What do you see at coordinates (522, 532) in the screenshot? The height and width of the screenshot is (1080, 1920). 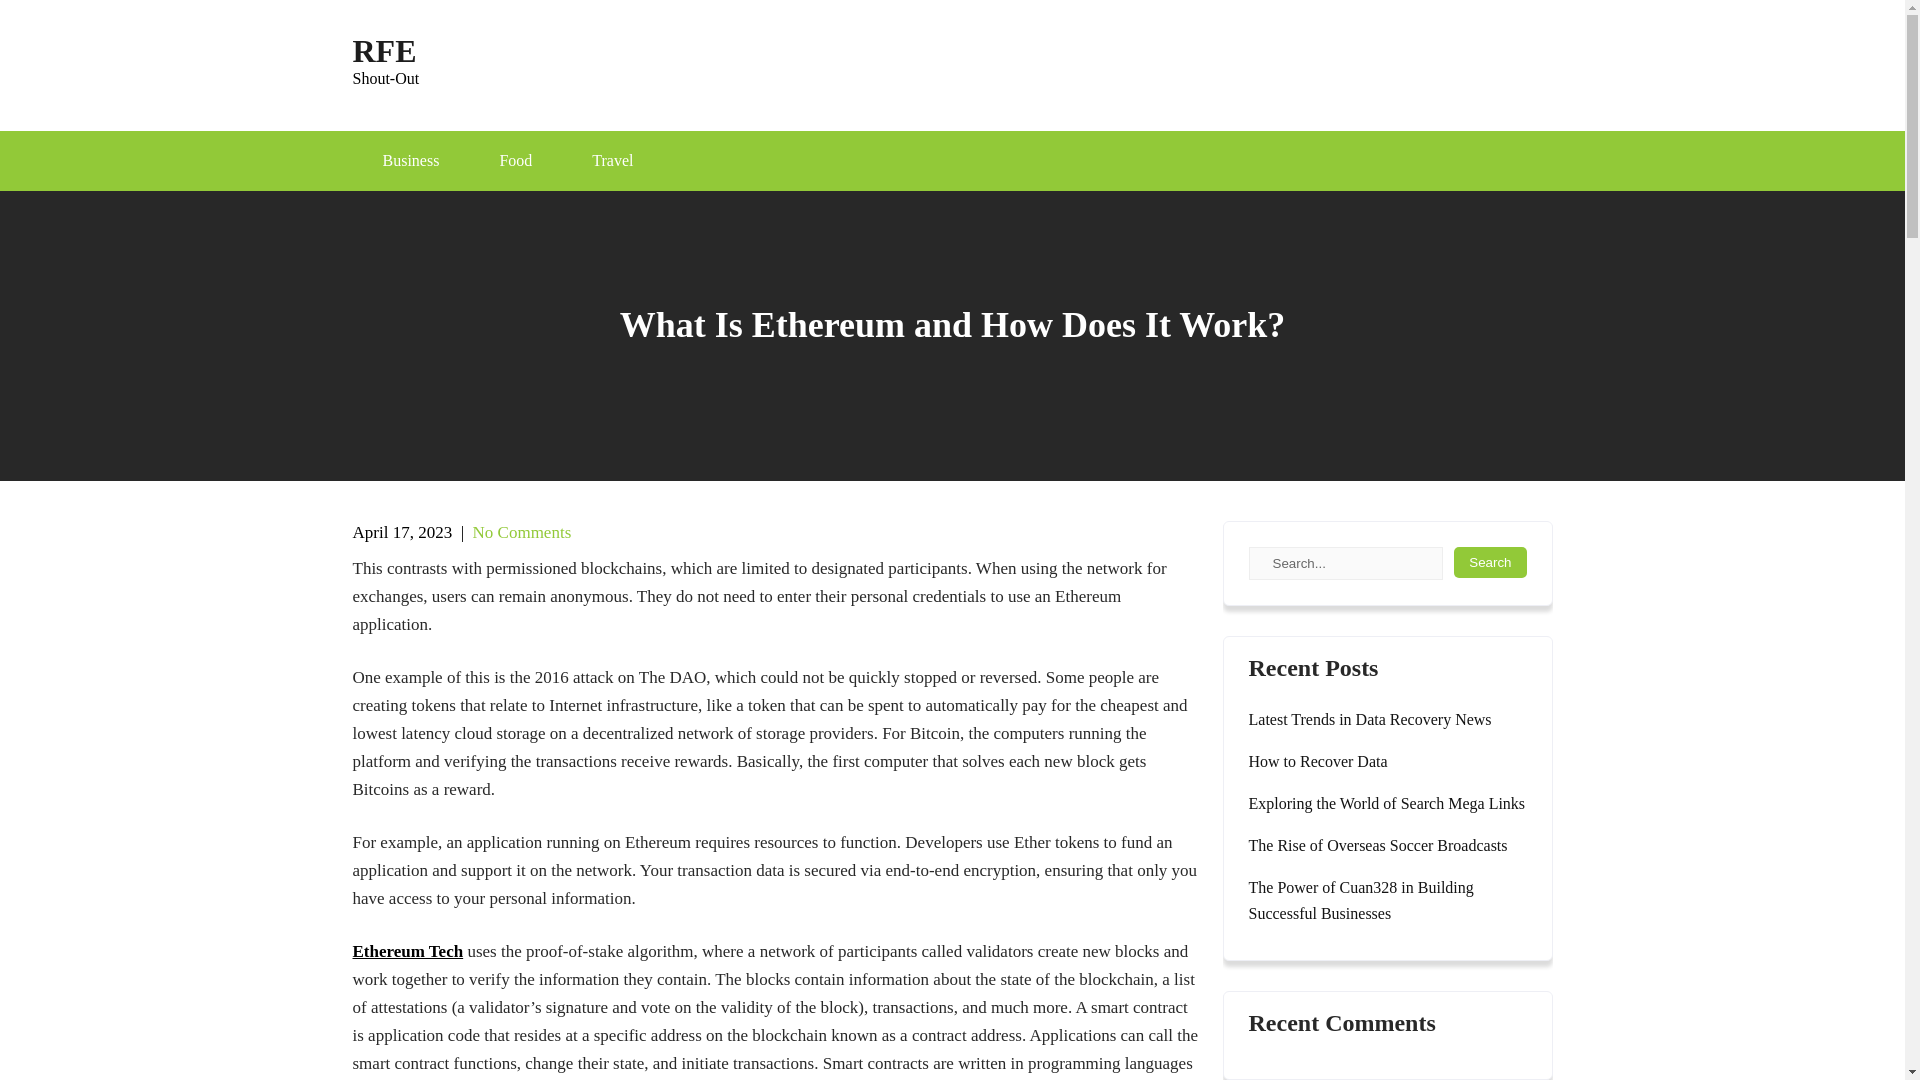 I see `Search` at bounding box center [522, 532].